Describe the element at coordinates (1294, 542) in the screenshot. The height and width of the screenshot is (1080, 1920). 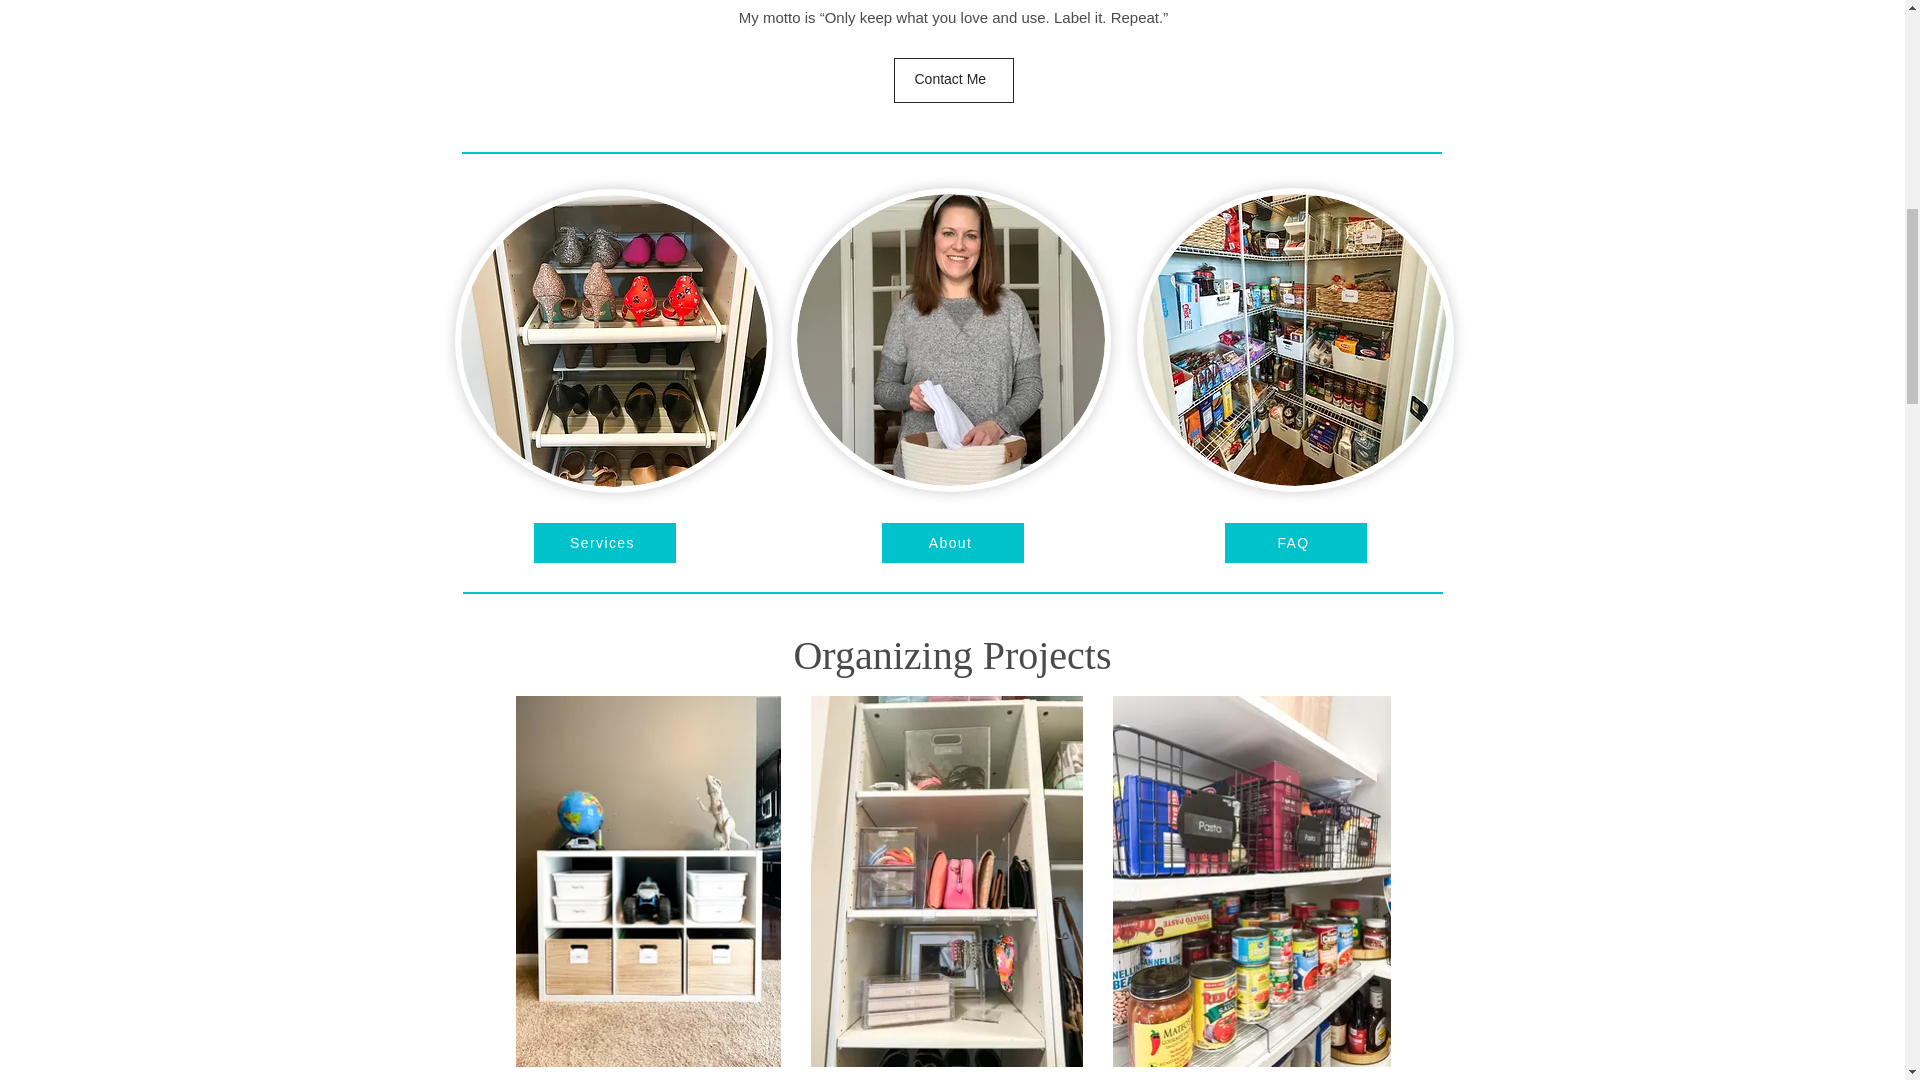
I see `FAQ` at that location.